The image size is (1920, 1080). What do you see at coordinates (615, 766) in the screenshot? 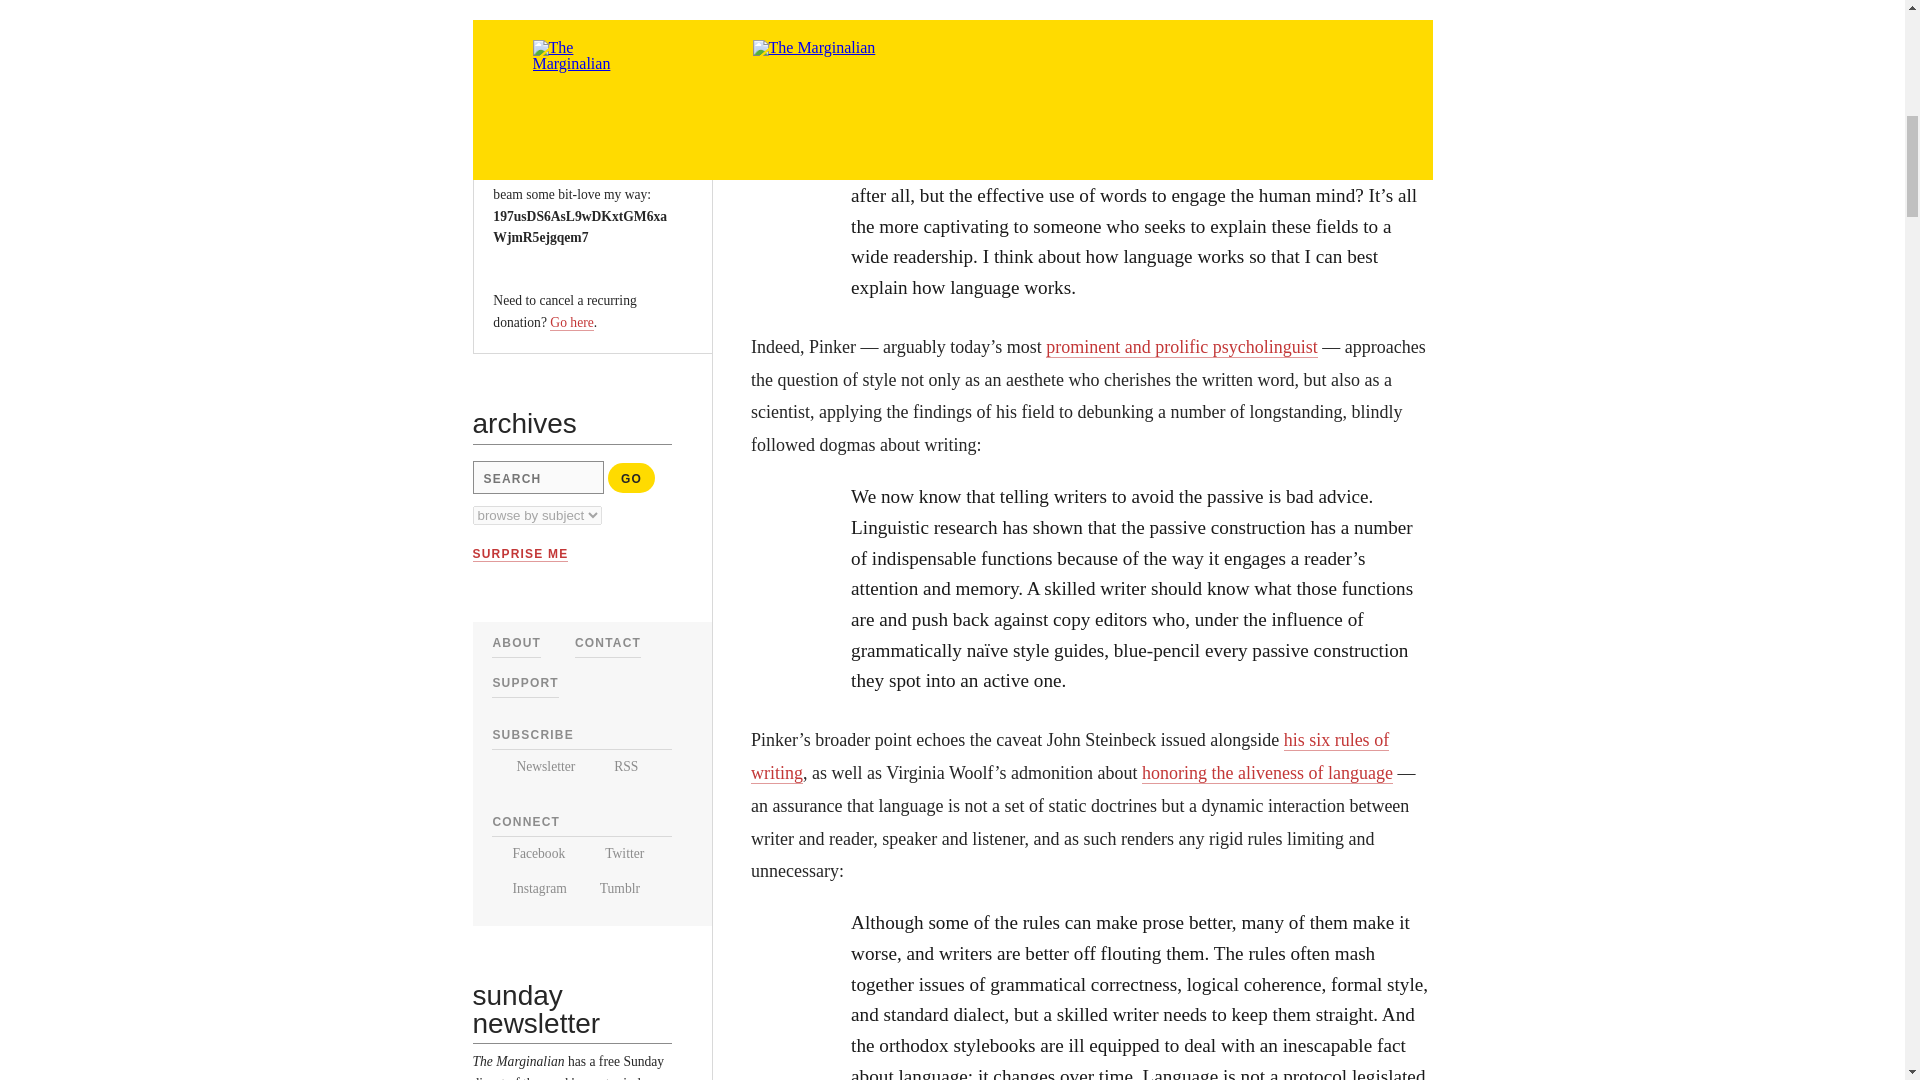
I see `RSS` at bounding box center [615, 766].